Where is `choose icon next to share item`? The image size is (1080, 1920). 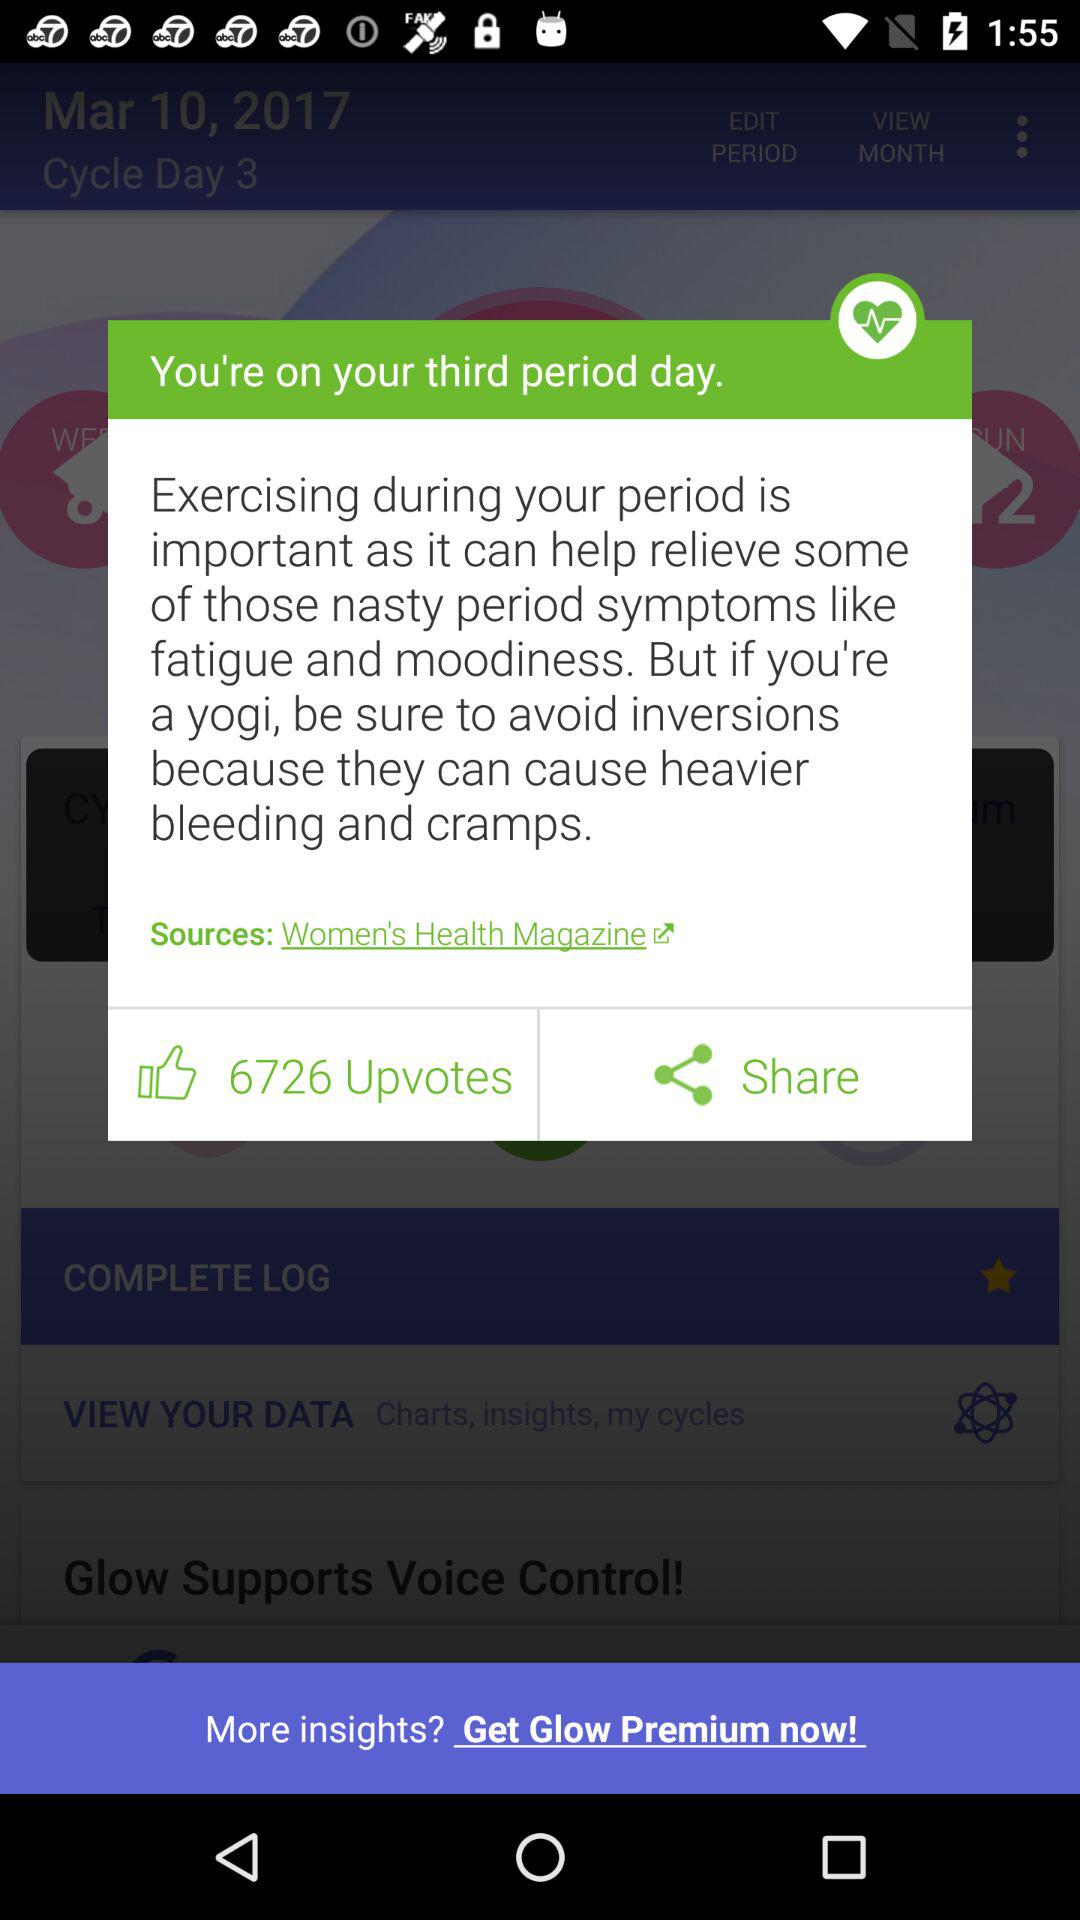
choose icon next to share item is located at coordinates (682, 1074).